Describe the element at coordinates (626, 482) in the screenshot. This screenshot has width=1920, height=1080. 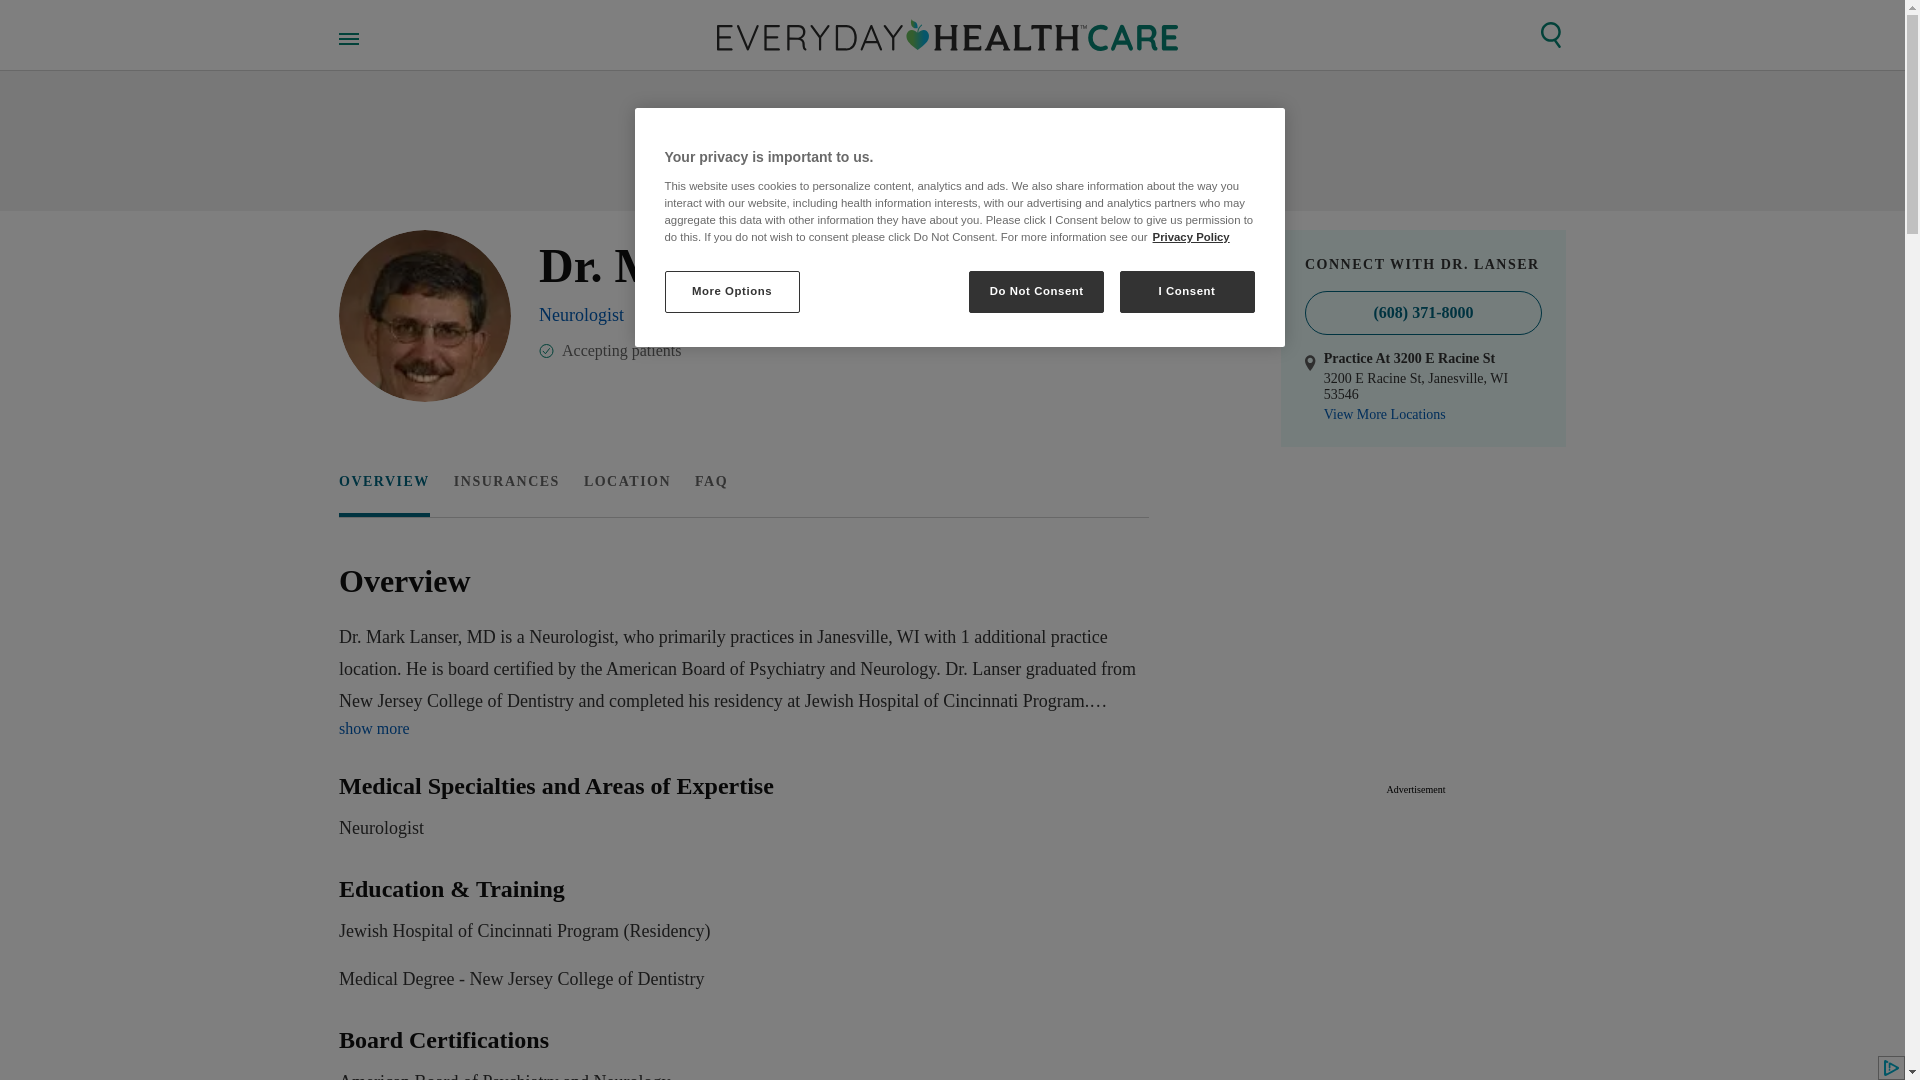
I see `View More Locations` at that location.